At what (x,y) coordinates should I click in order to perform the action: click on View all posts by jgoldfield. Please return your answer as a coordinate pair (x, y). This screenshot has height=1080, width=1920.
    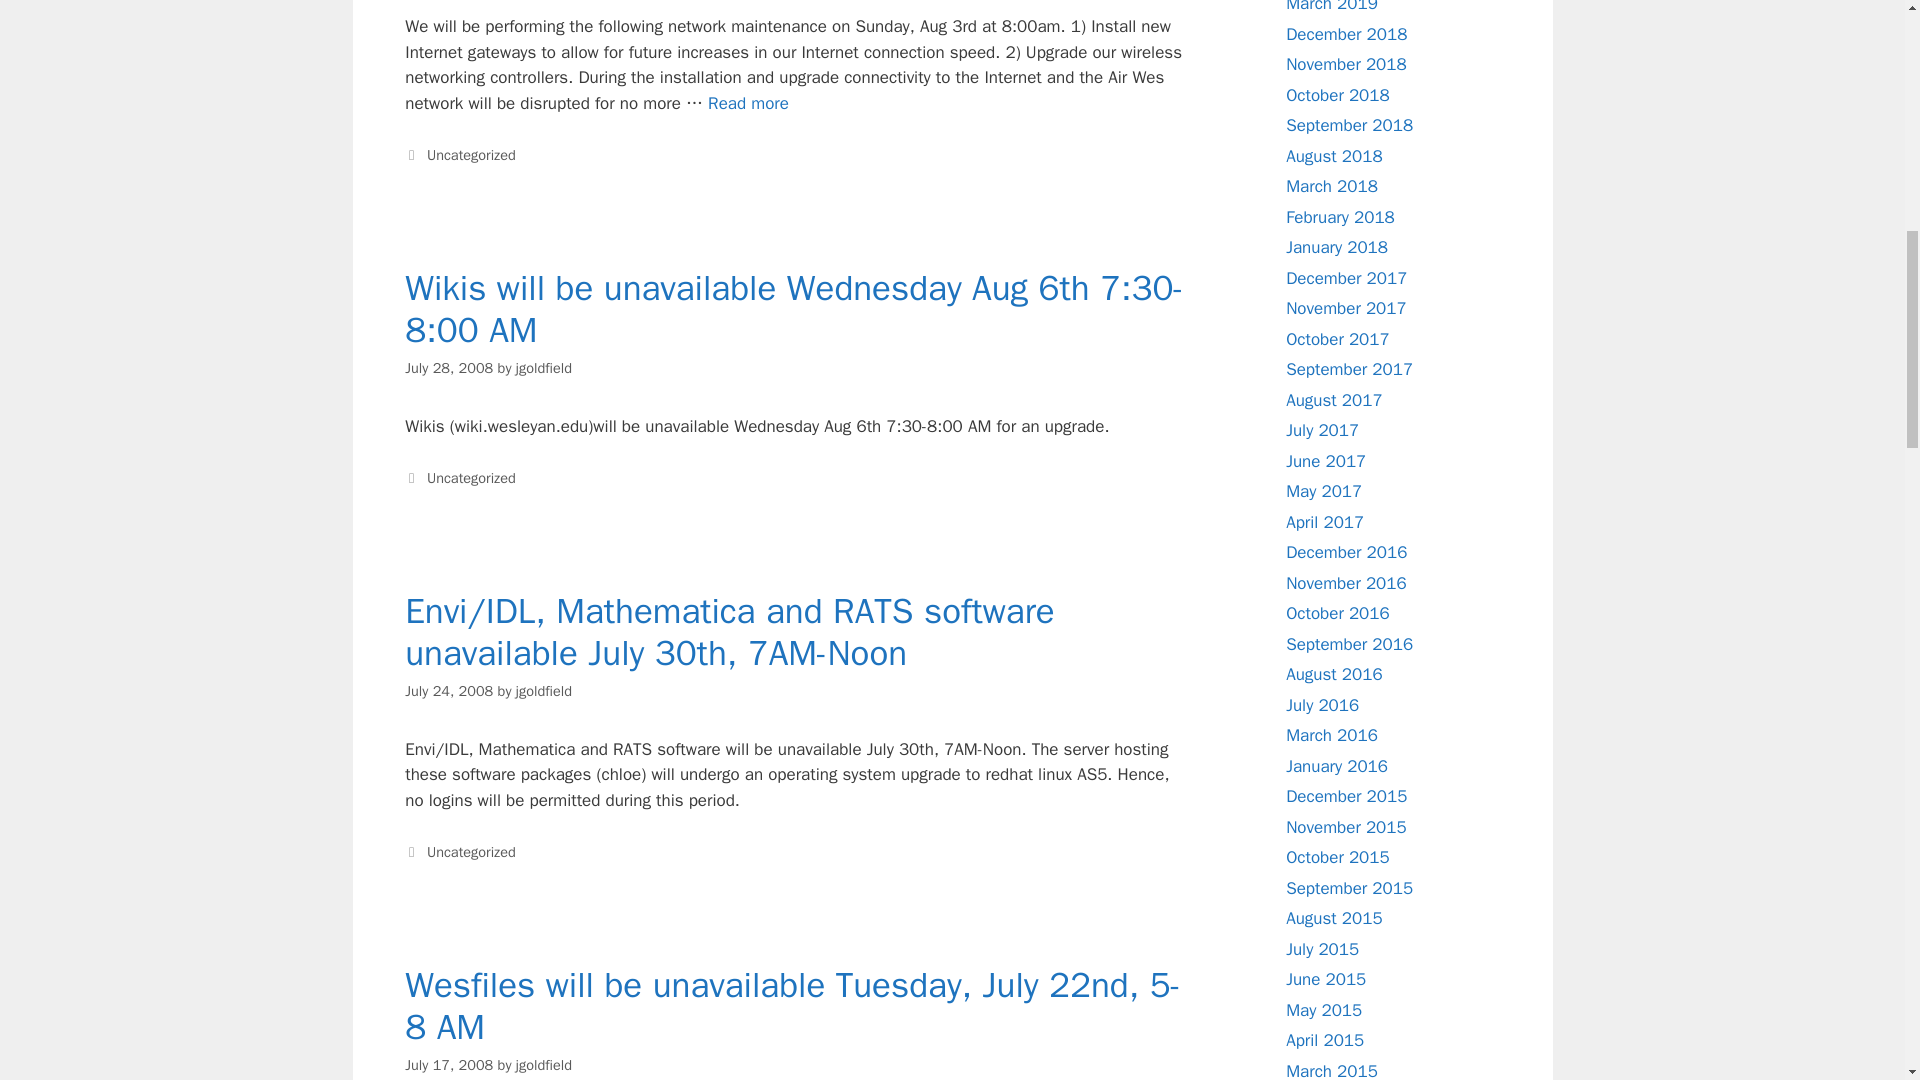
    Looking at the image, I should click on (544, 367).